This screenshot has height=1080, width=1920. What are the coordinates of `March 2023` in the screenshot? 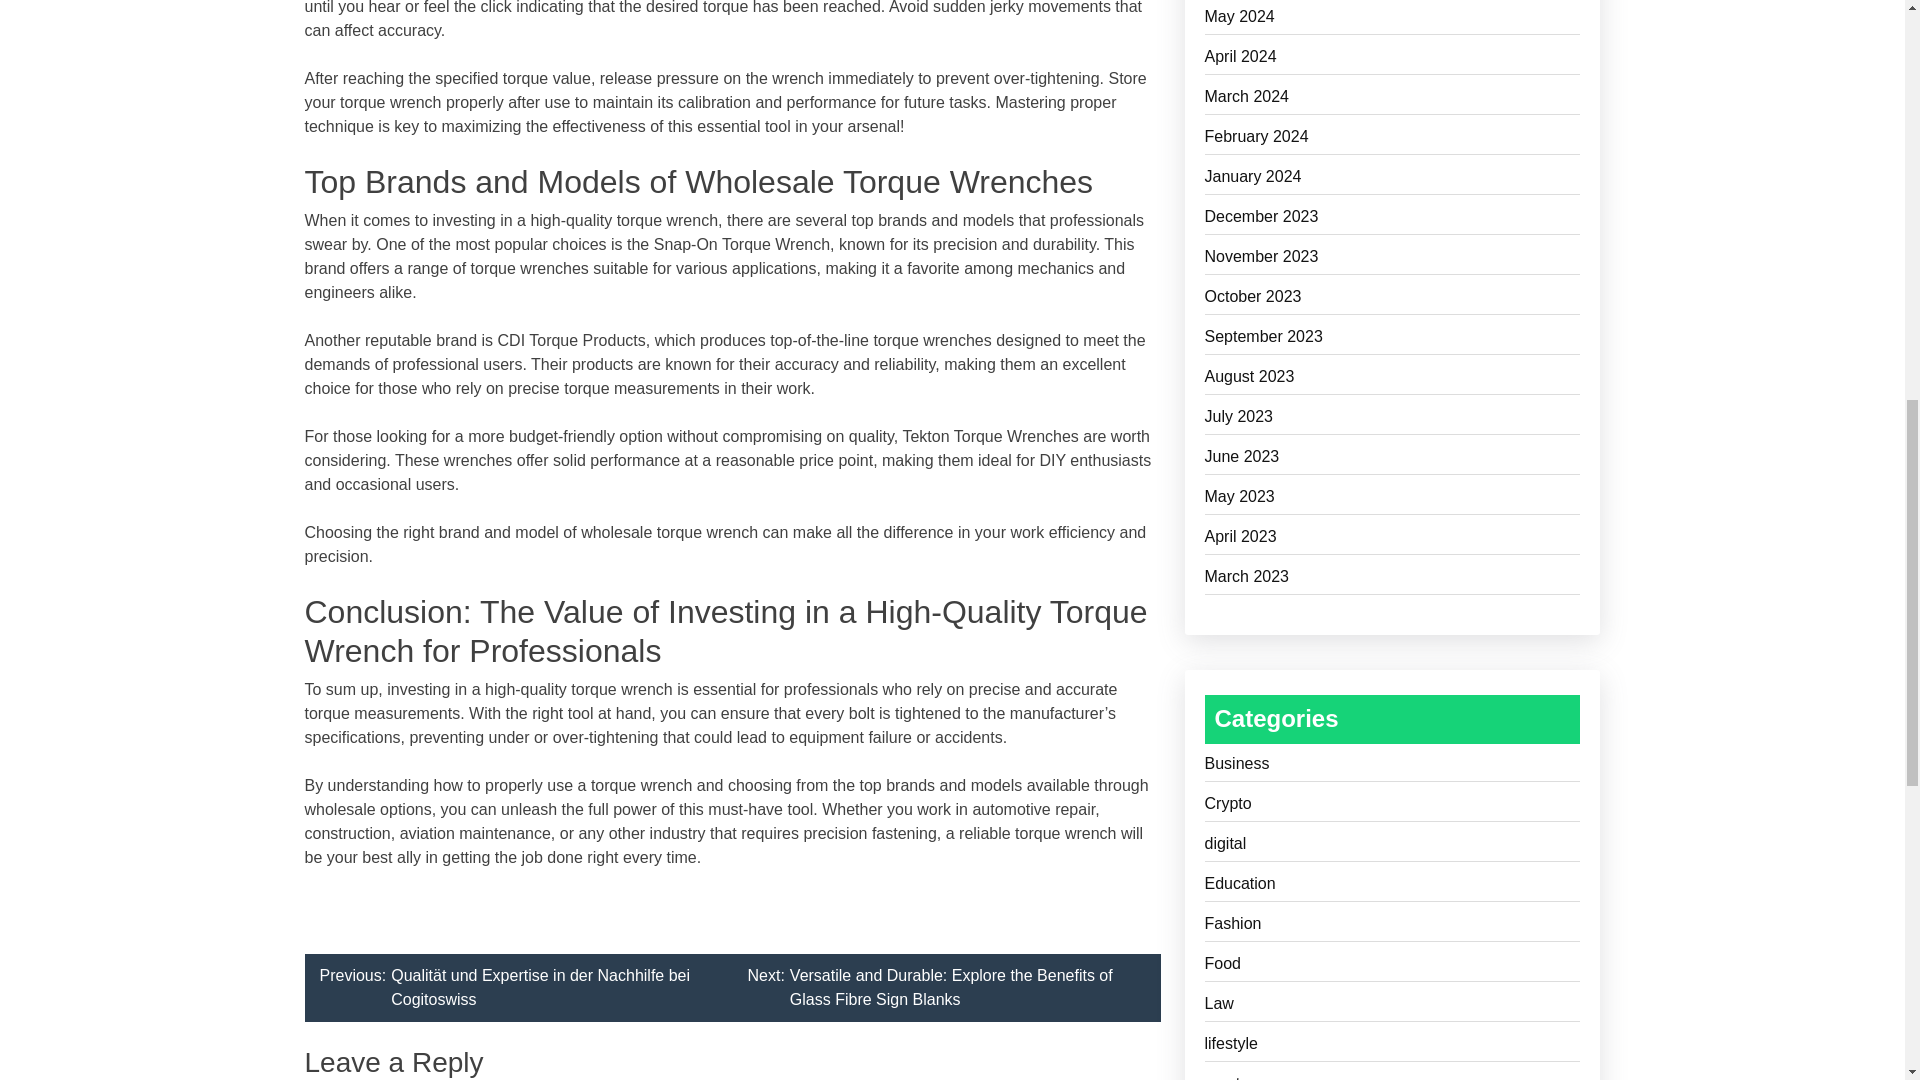 It's located at (1392, 580).